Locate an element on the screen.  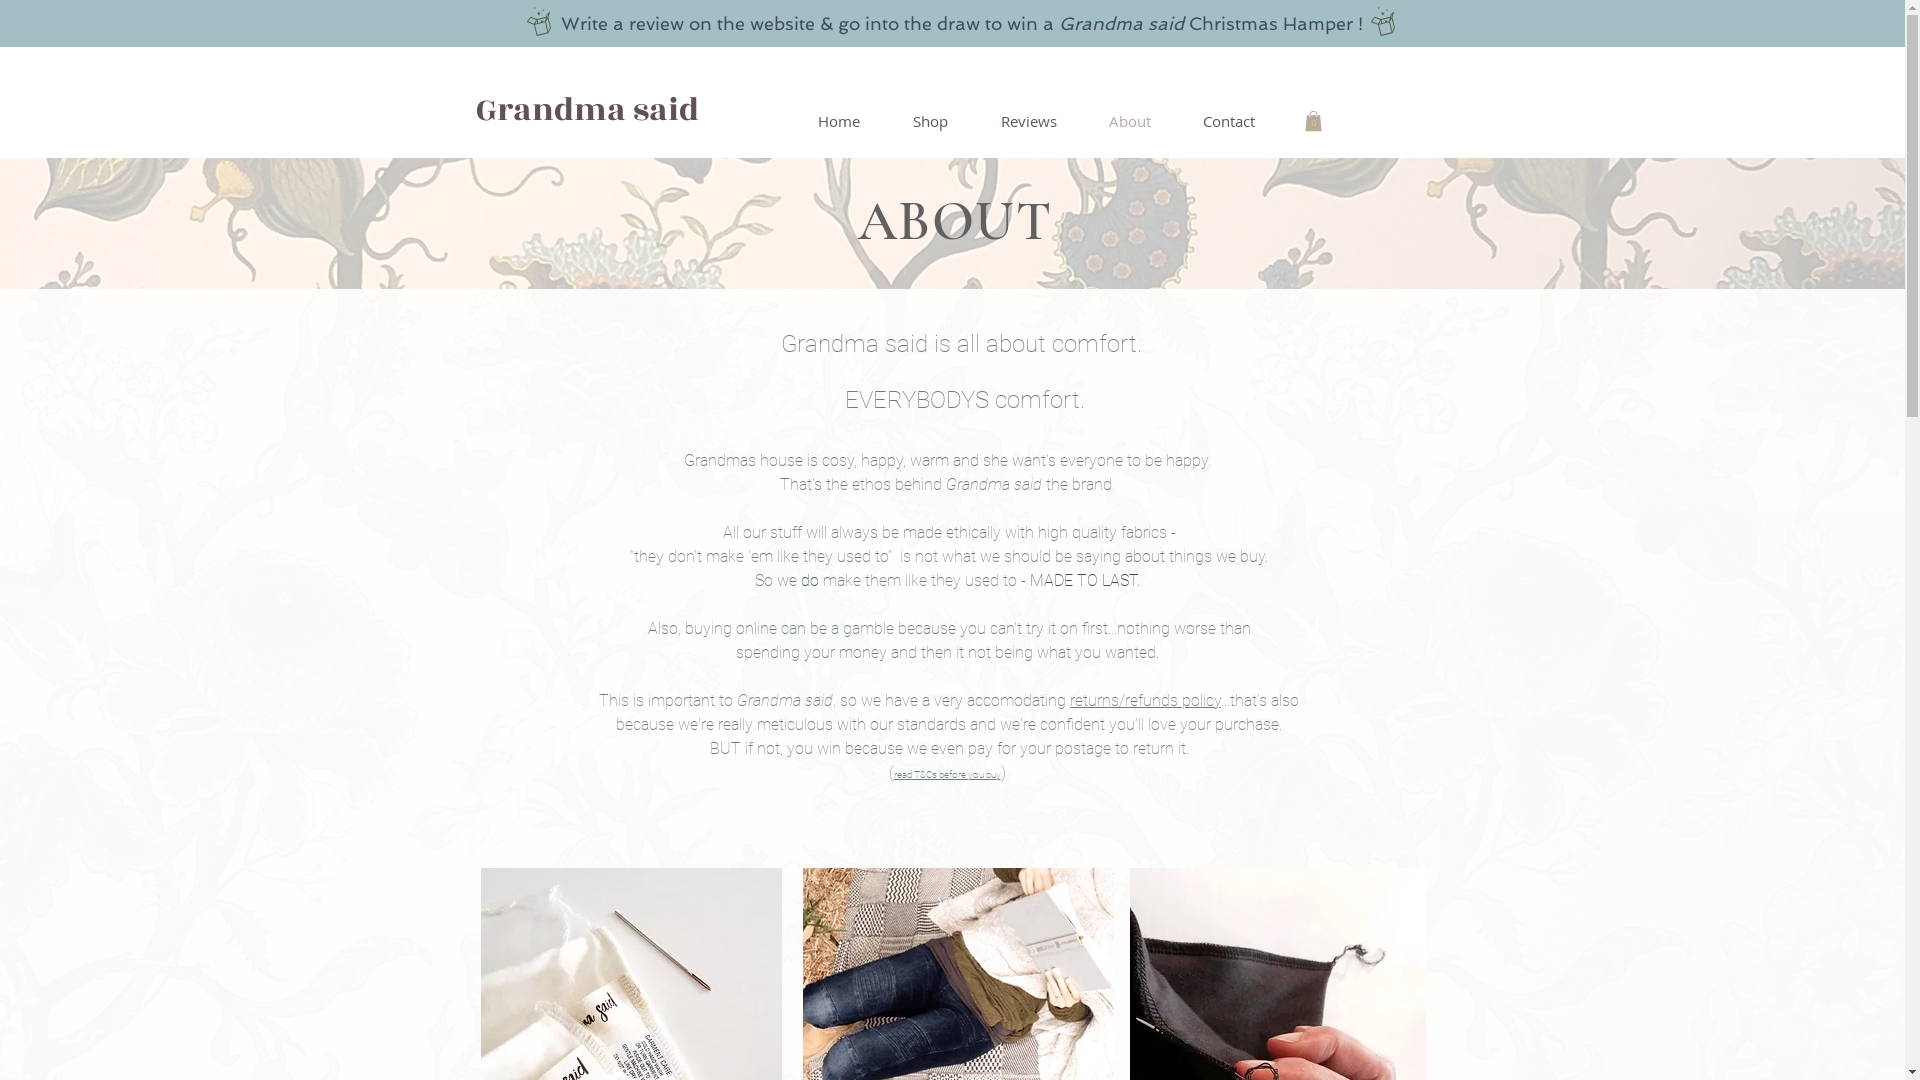
Contact is located at coordinates (1228, 121).